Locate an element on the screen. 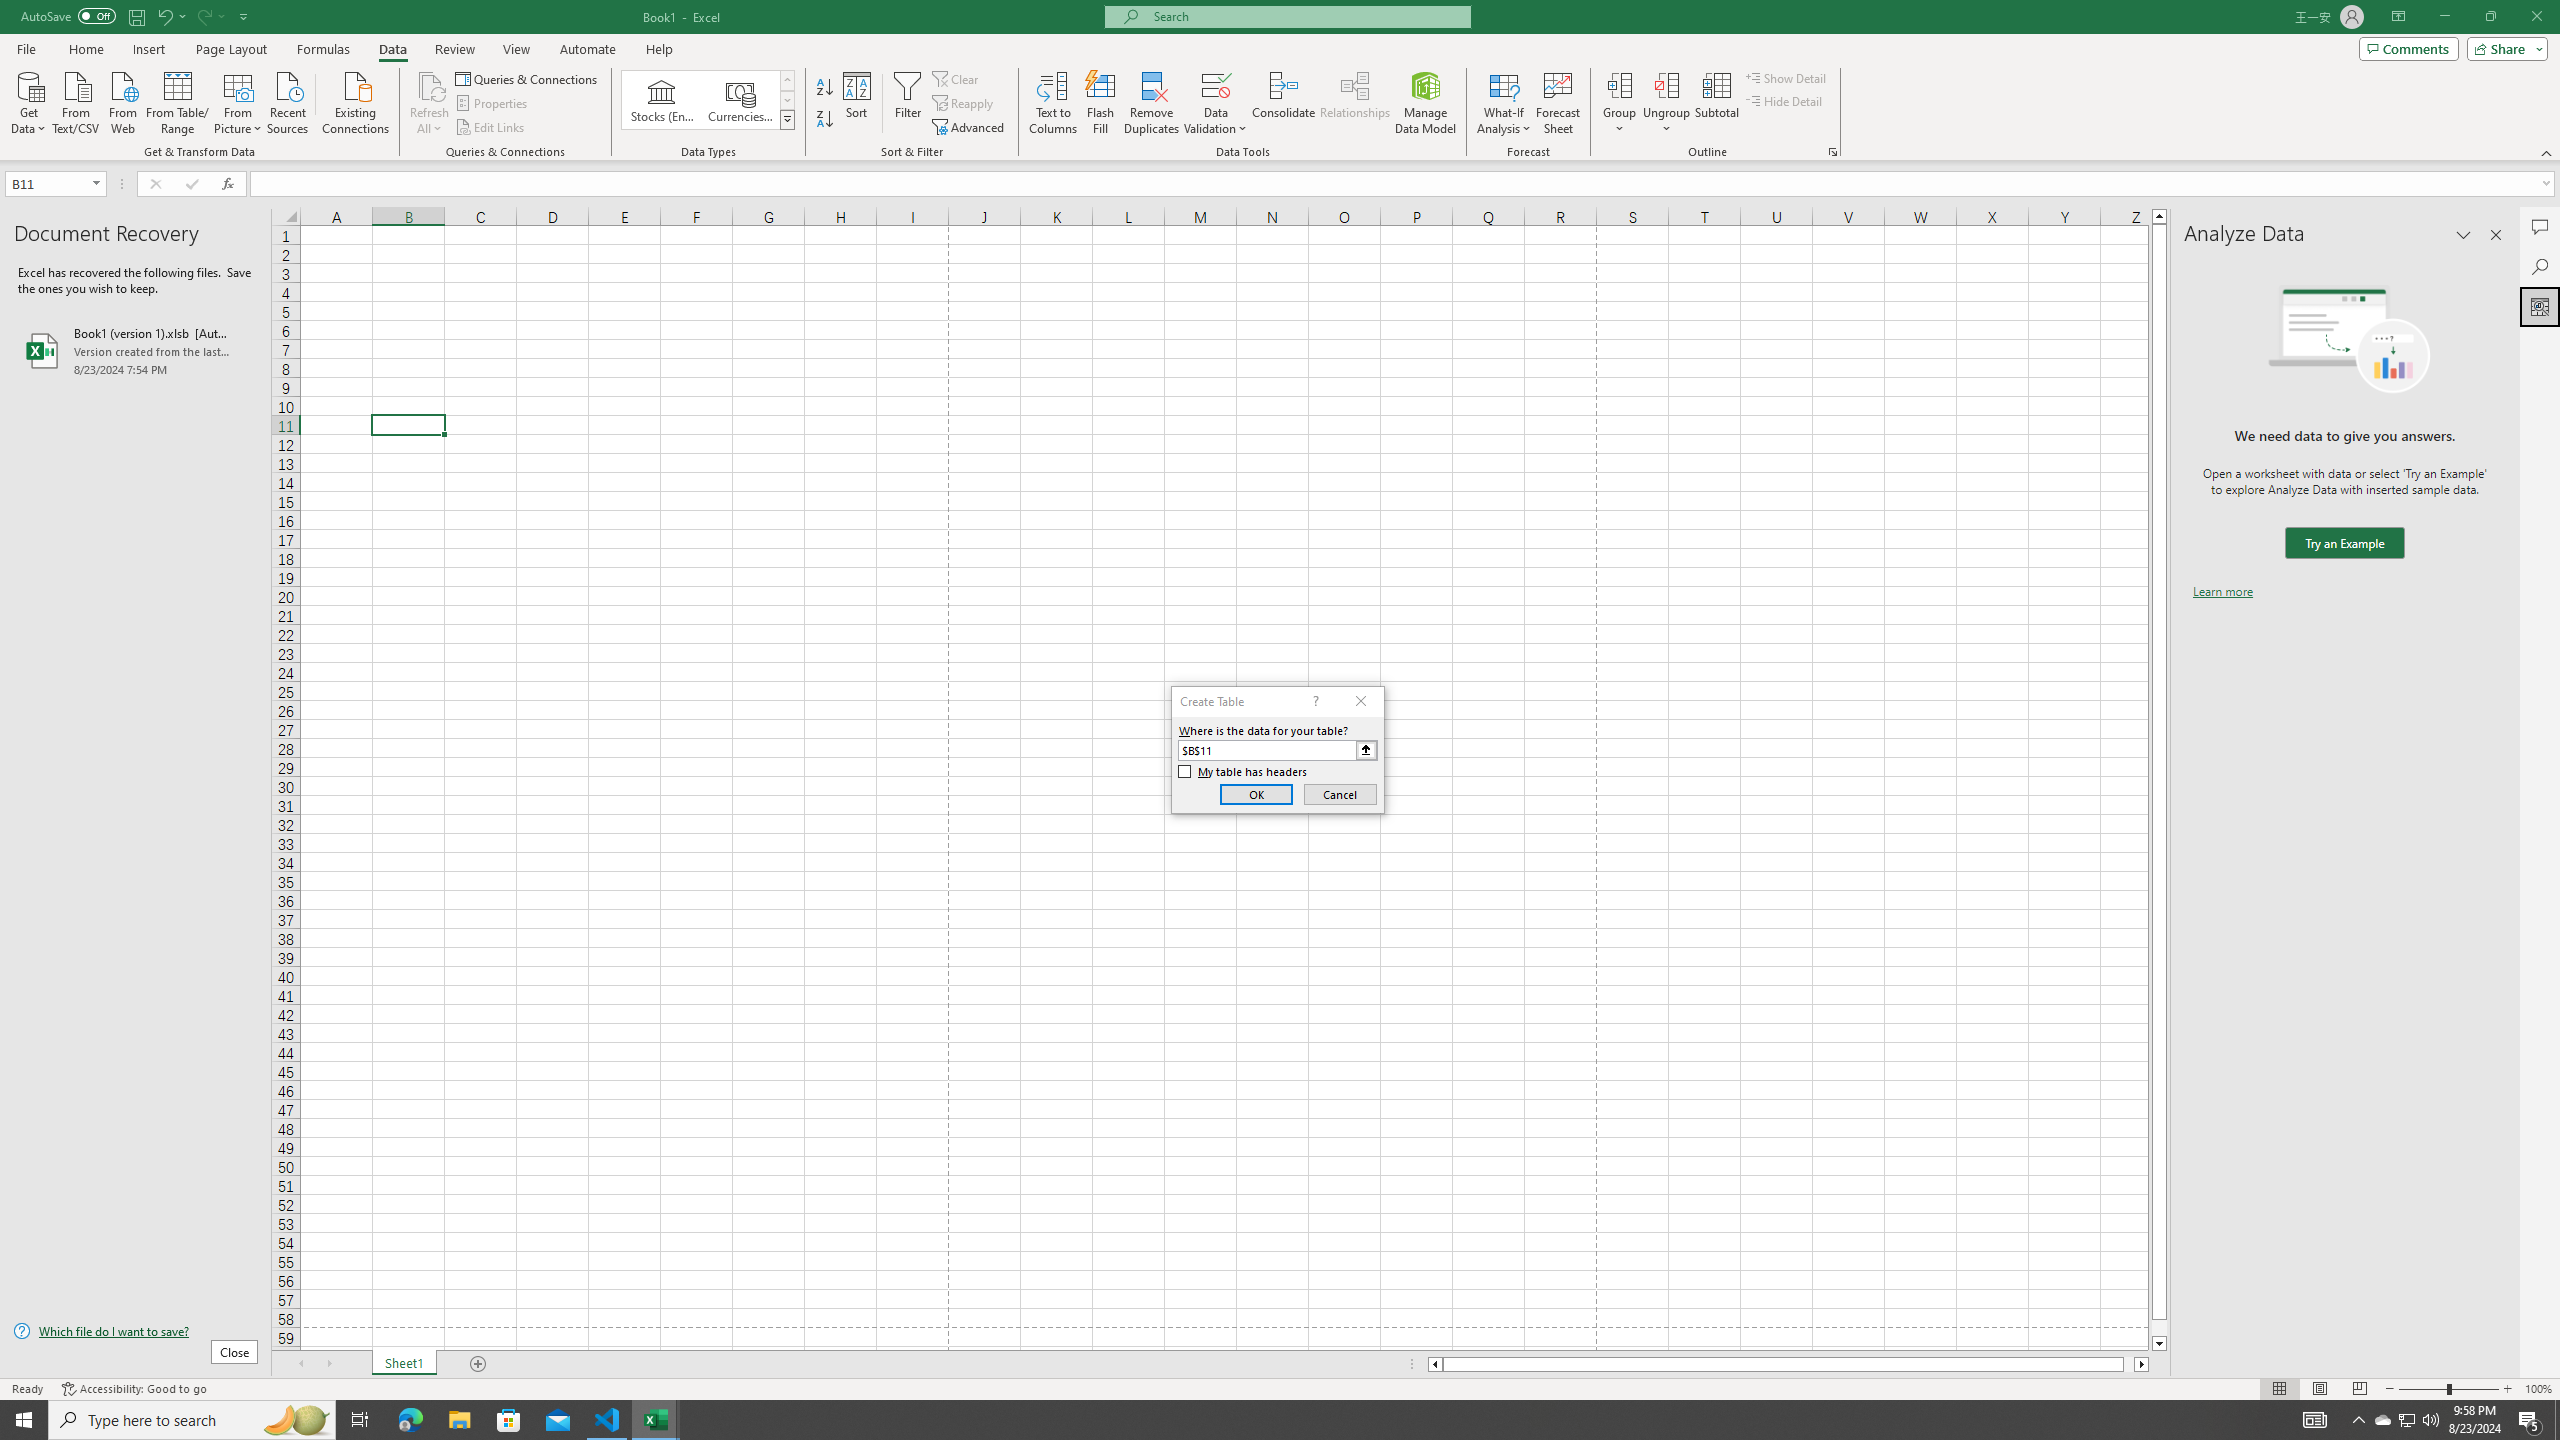  What-If Analysis is located at coordinates (1504, 103).